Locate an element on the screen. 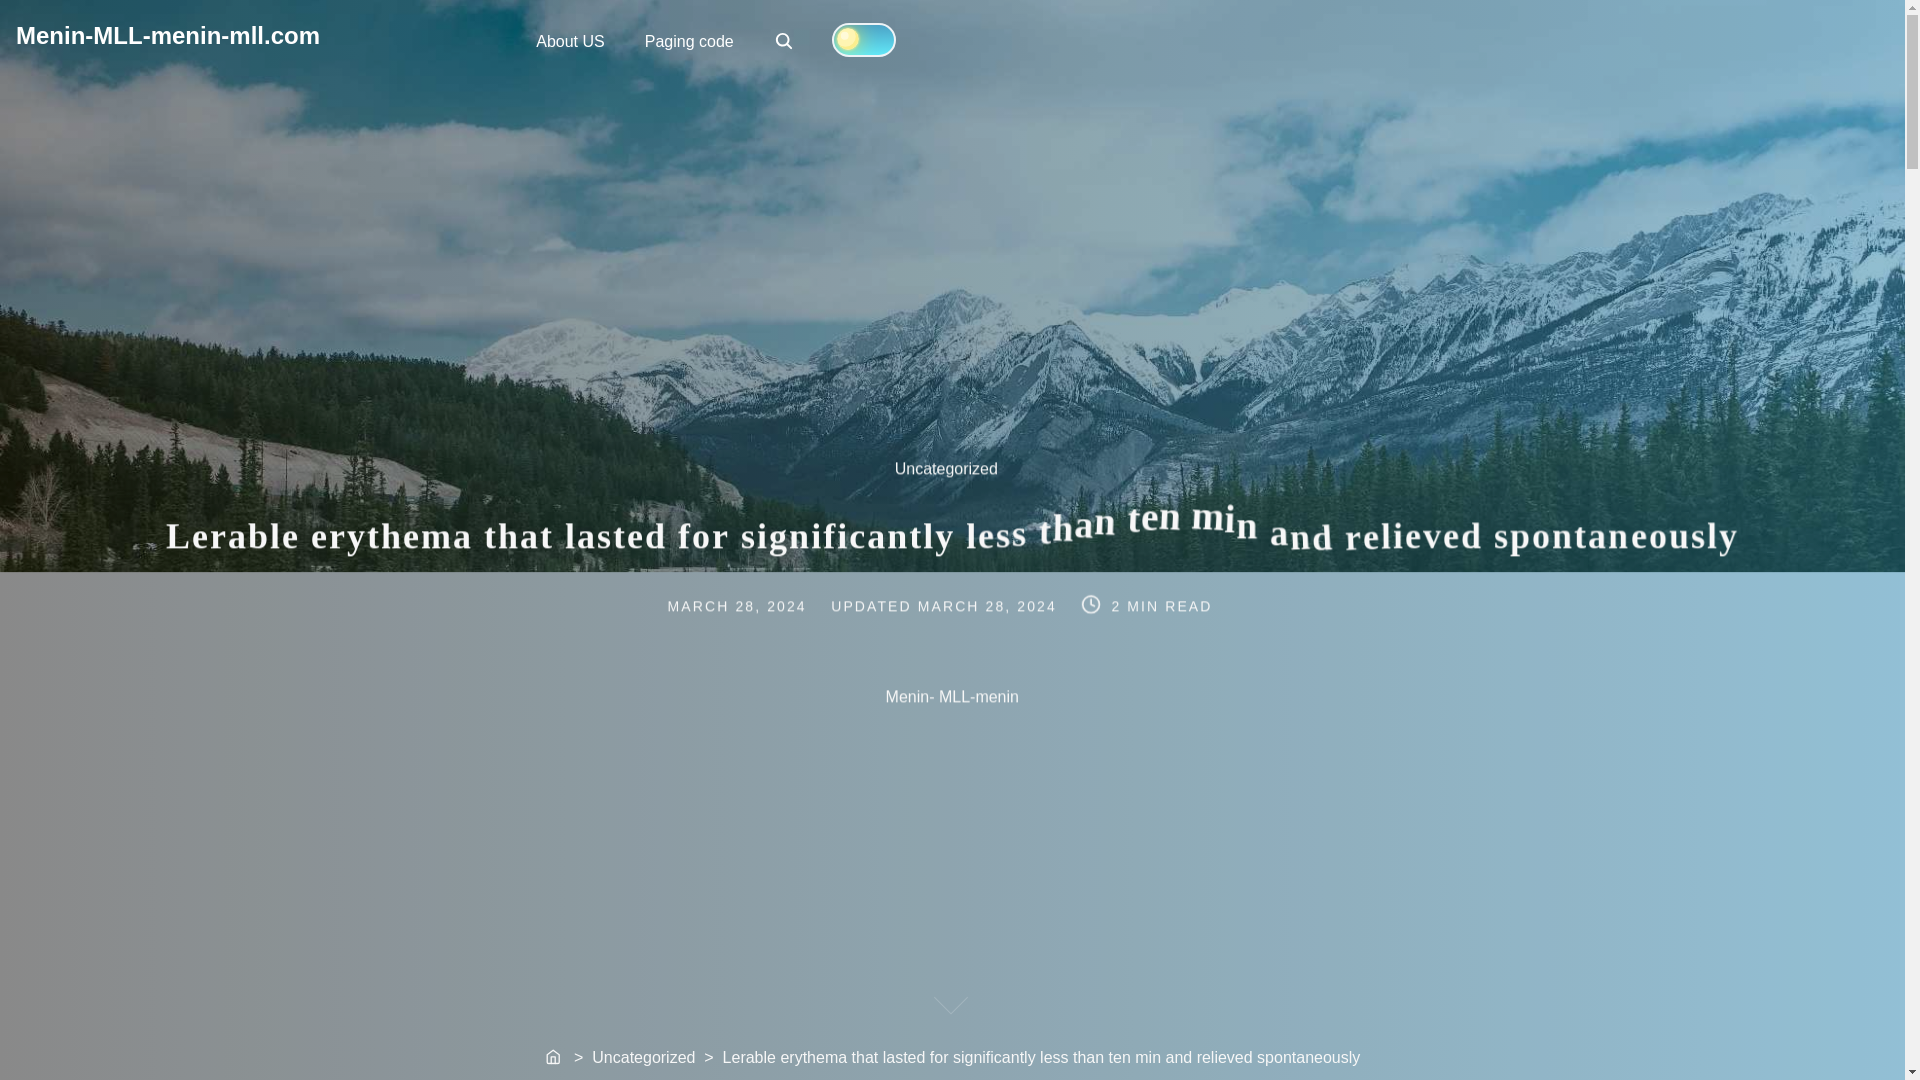  MARCH 28, 2024 is located at coordinates (759, 605).